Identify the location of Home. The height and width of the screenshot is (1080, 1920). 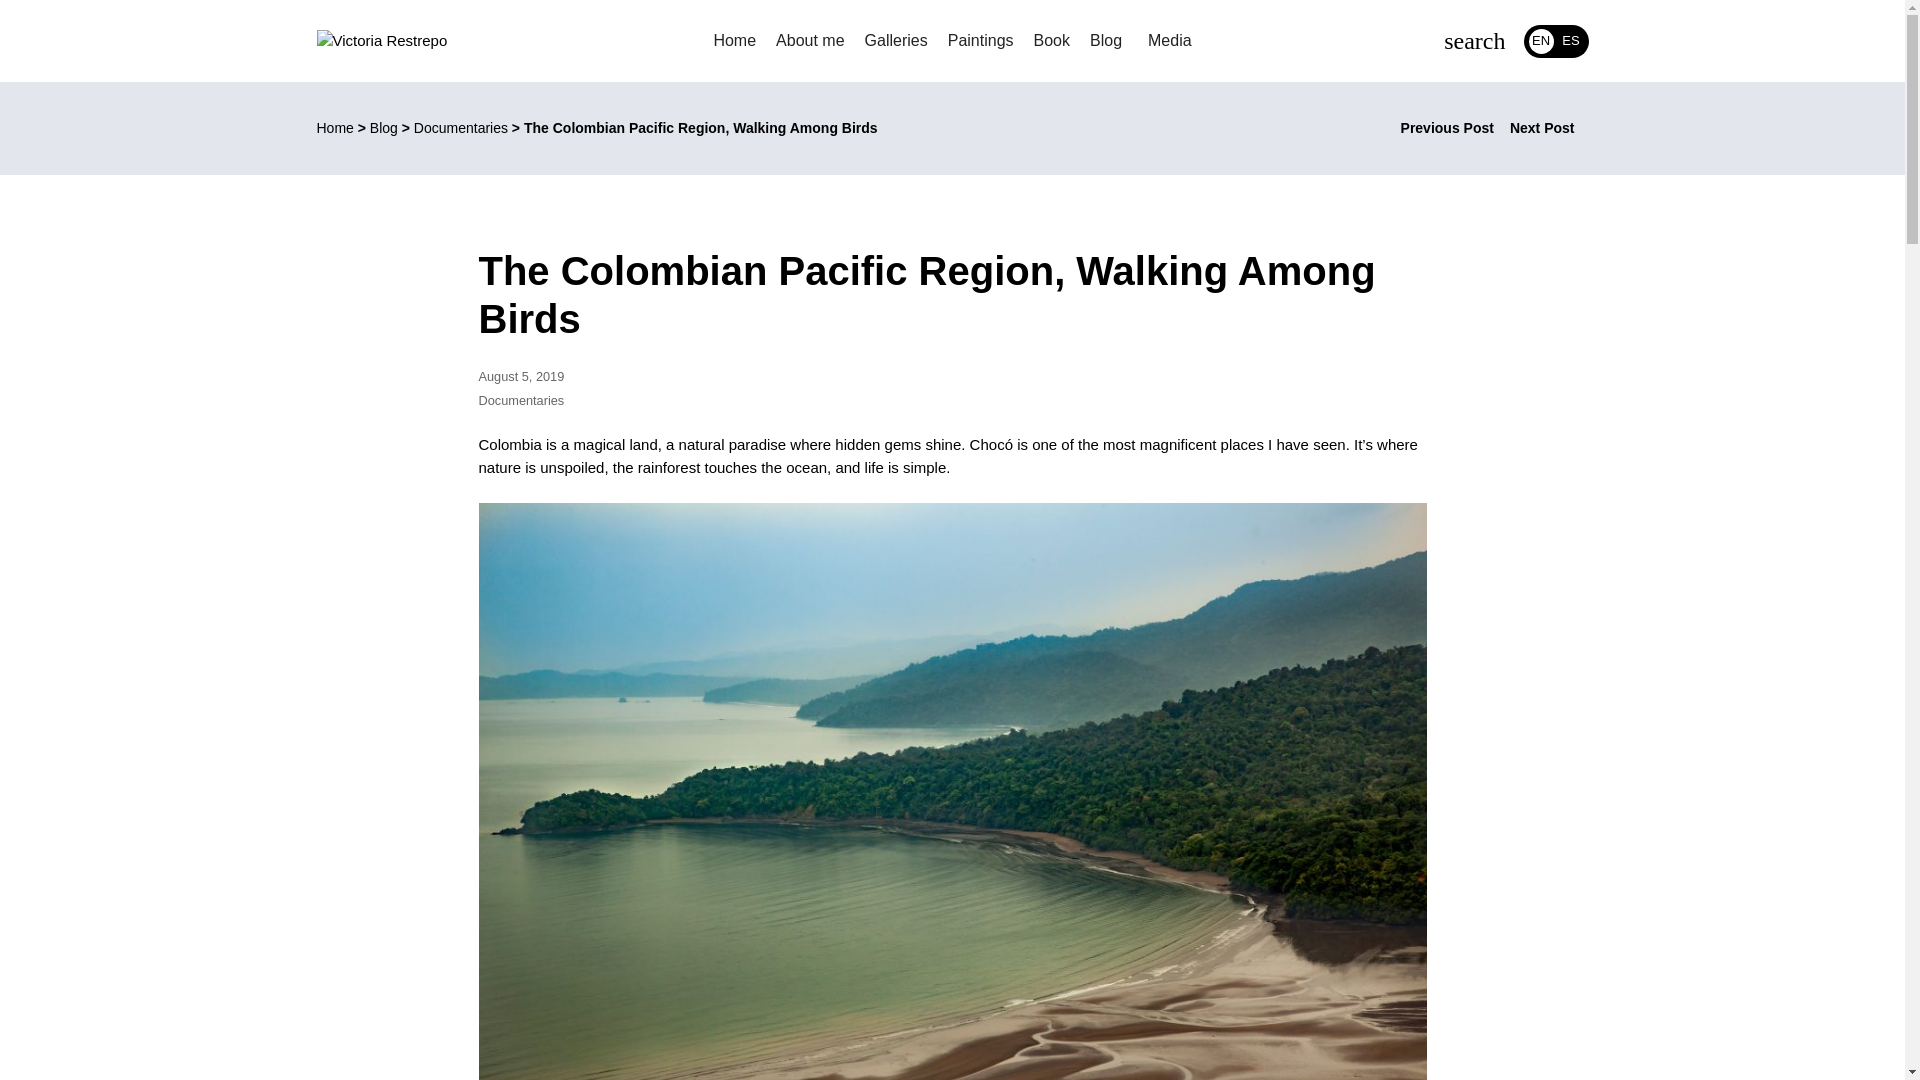
(334, 128).